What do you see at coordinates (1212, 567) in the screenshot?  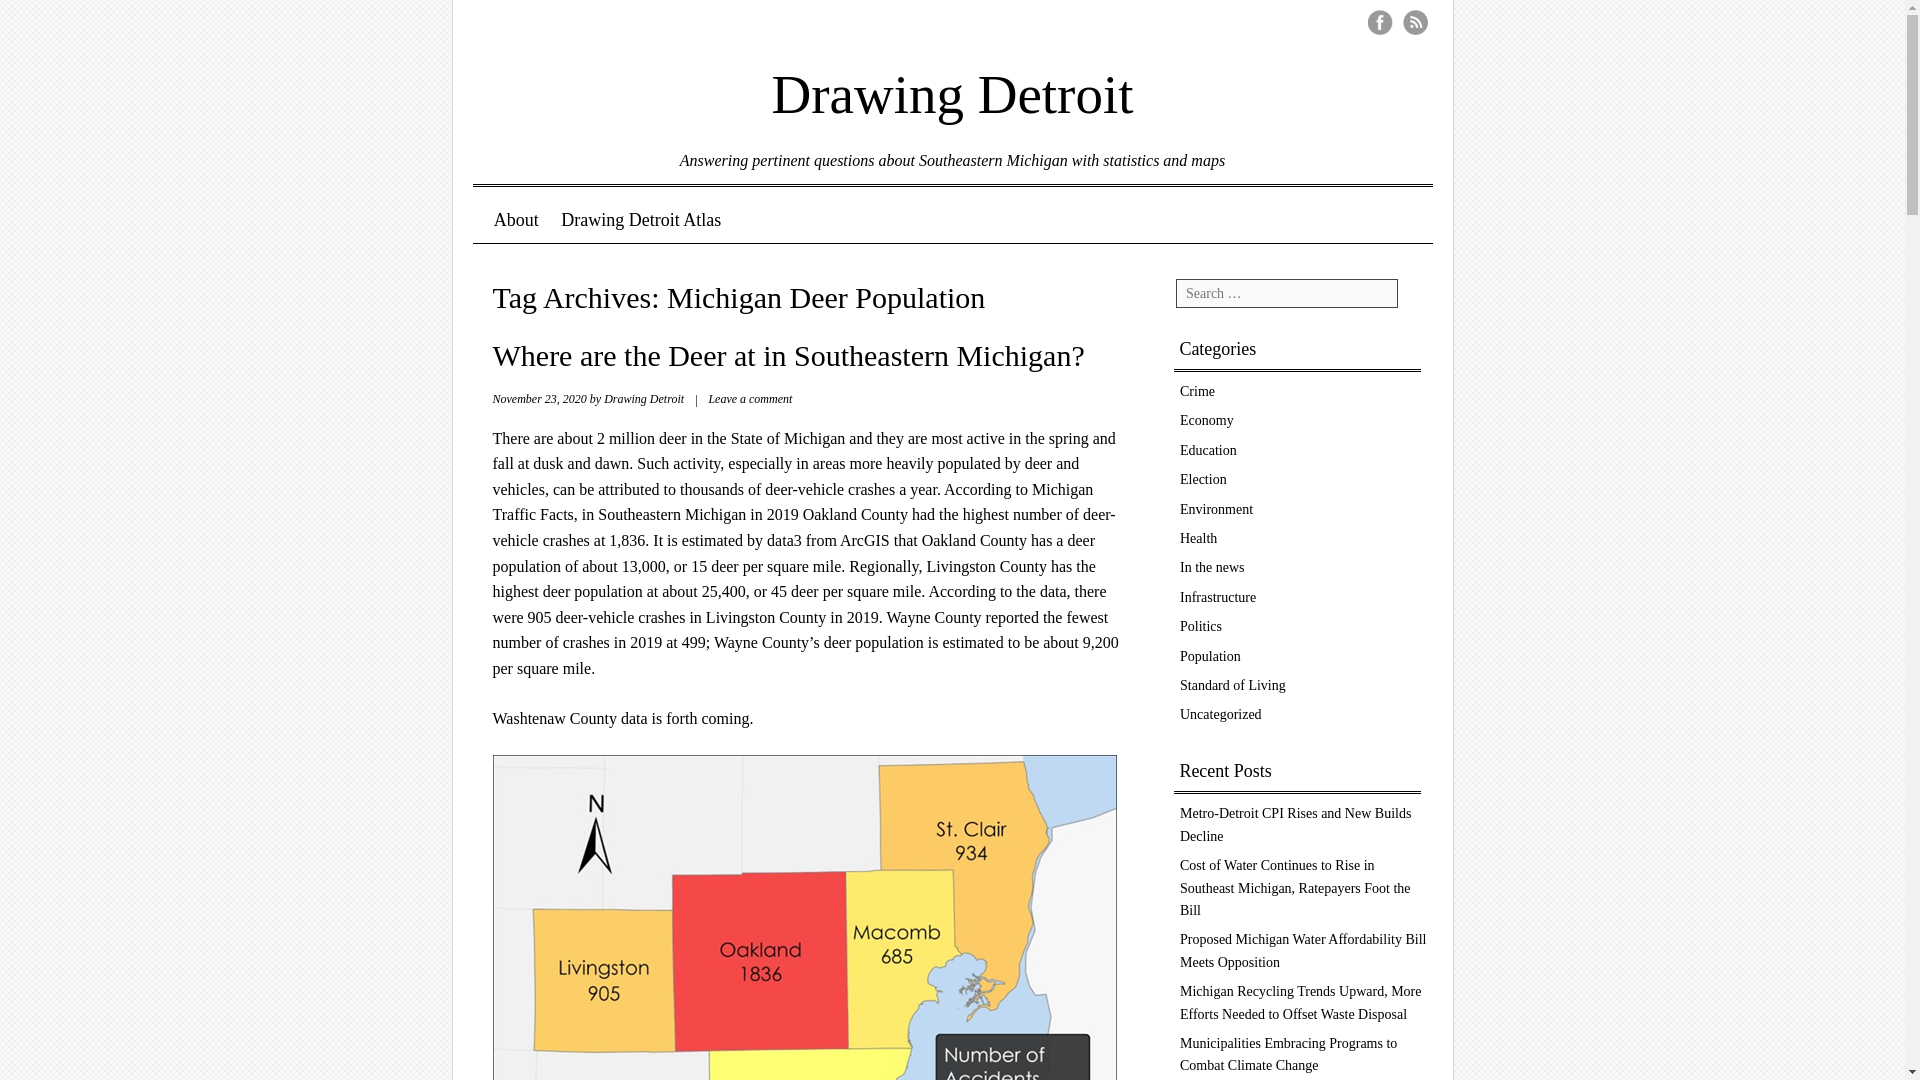 I see `In the news` at bounding box center [1212, 567].